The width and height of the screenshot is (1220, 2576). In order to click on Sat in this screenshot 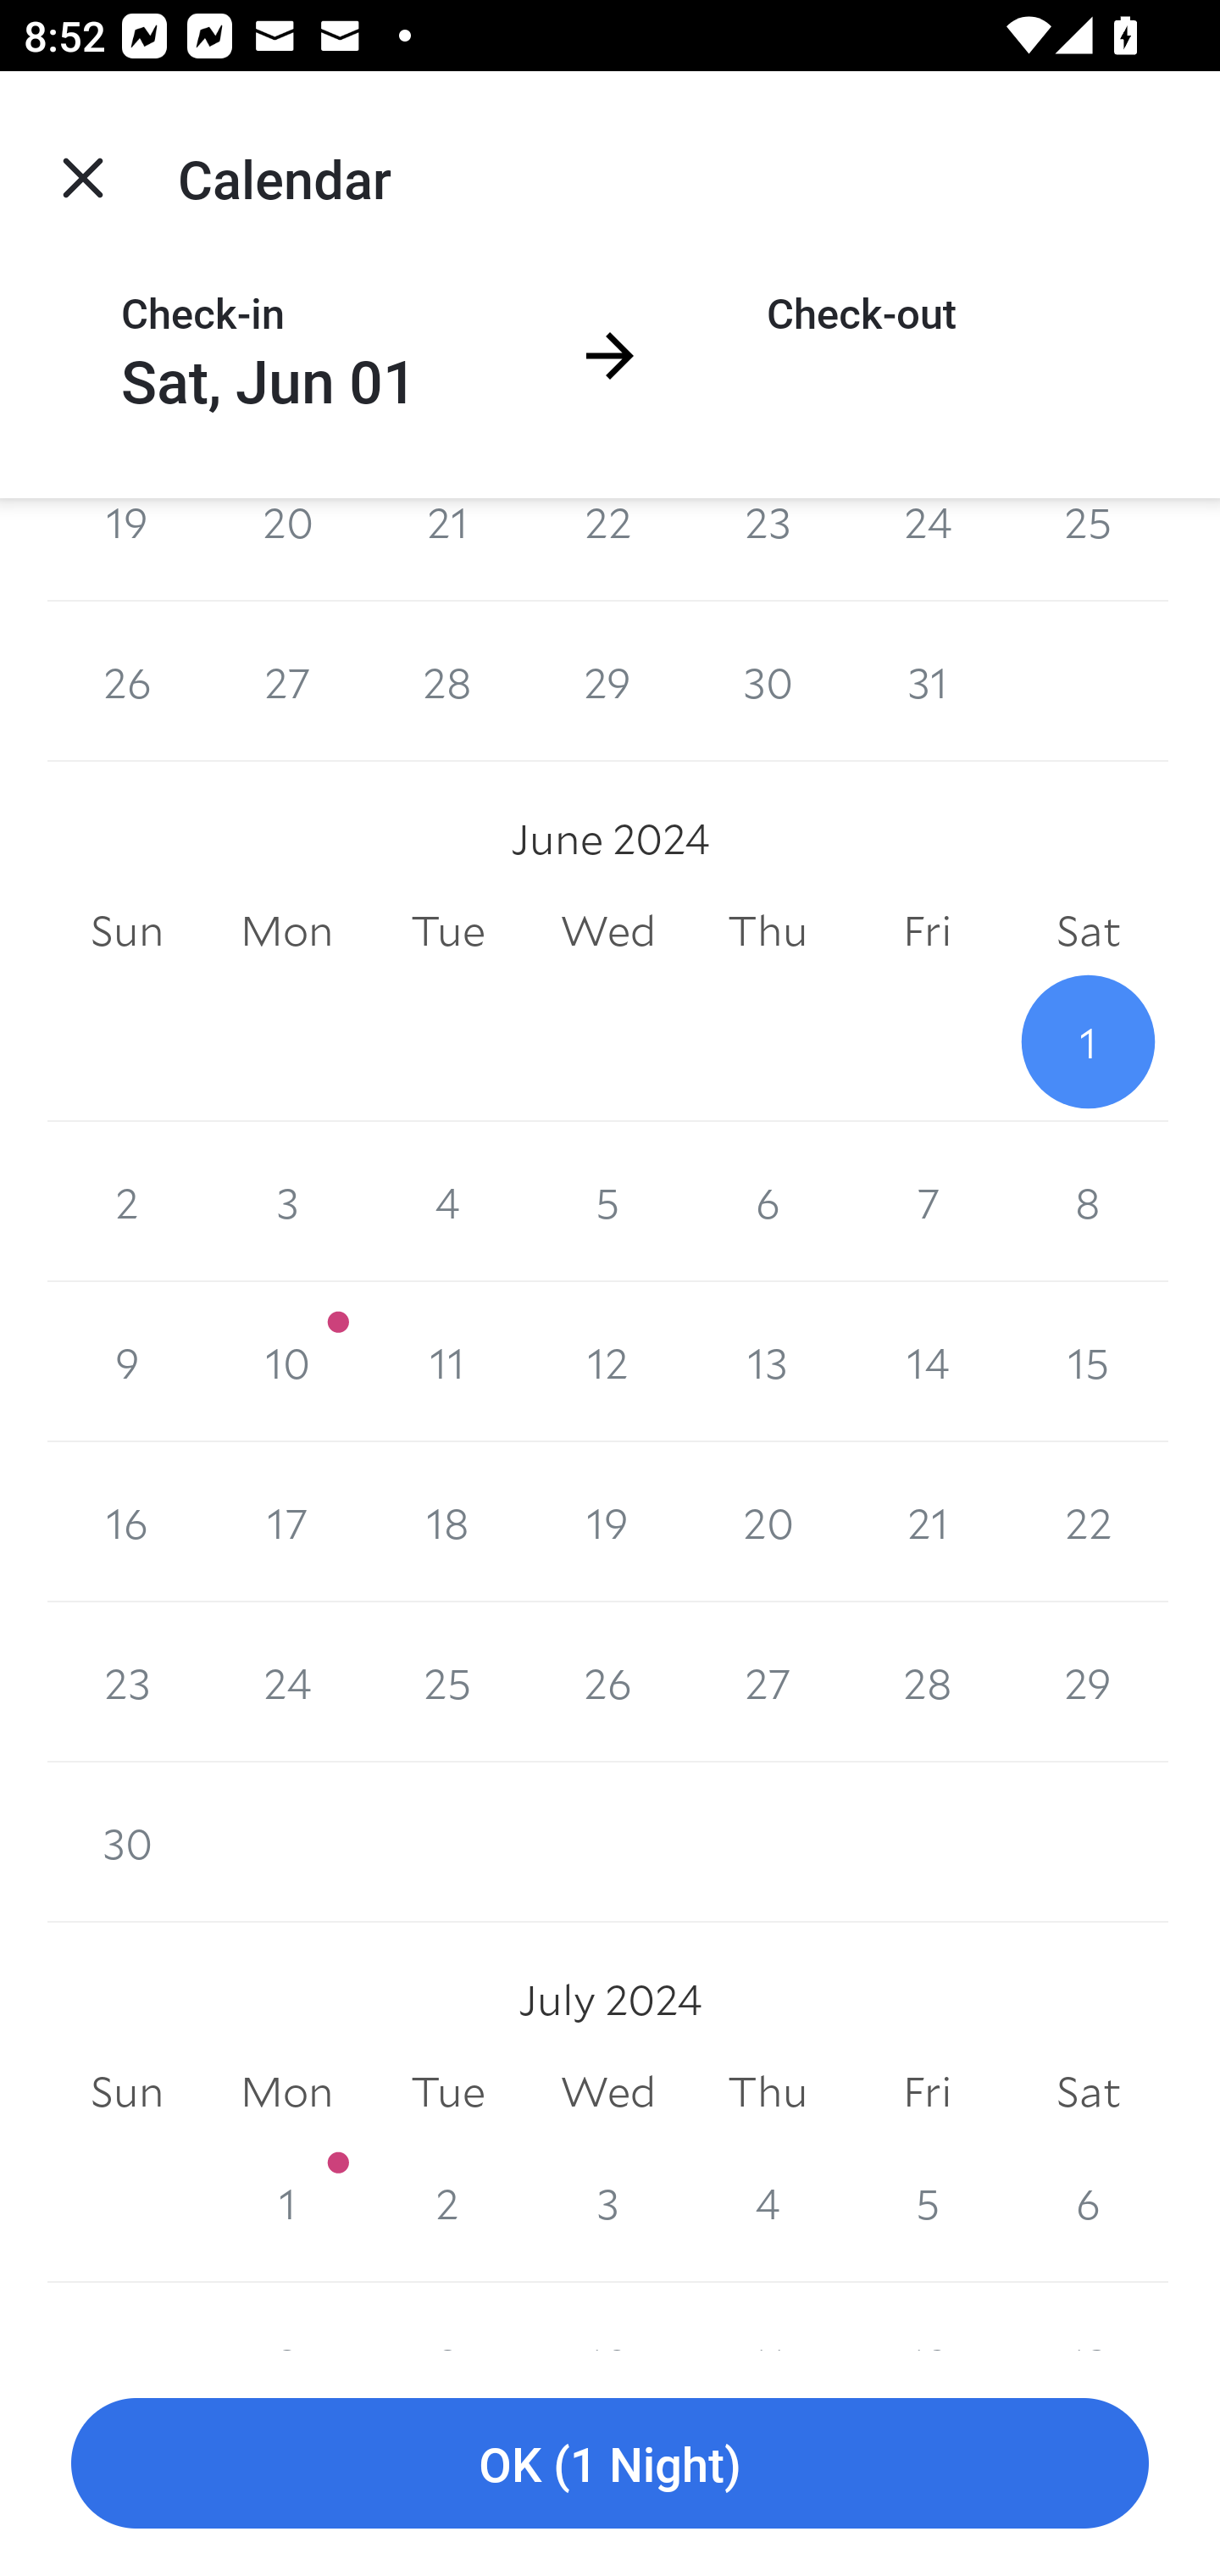, I will do `click(1088, 2091)`.